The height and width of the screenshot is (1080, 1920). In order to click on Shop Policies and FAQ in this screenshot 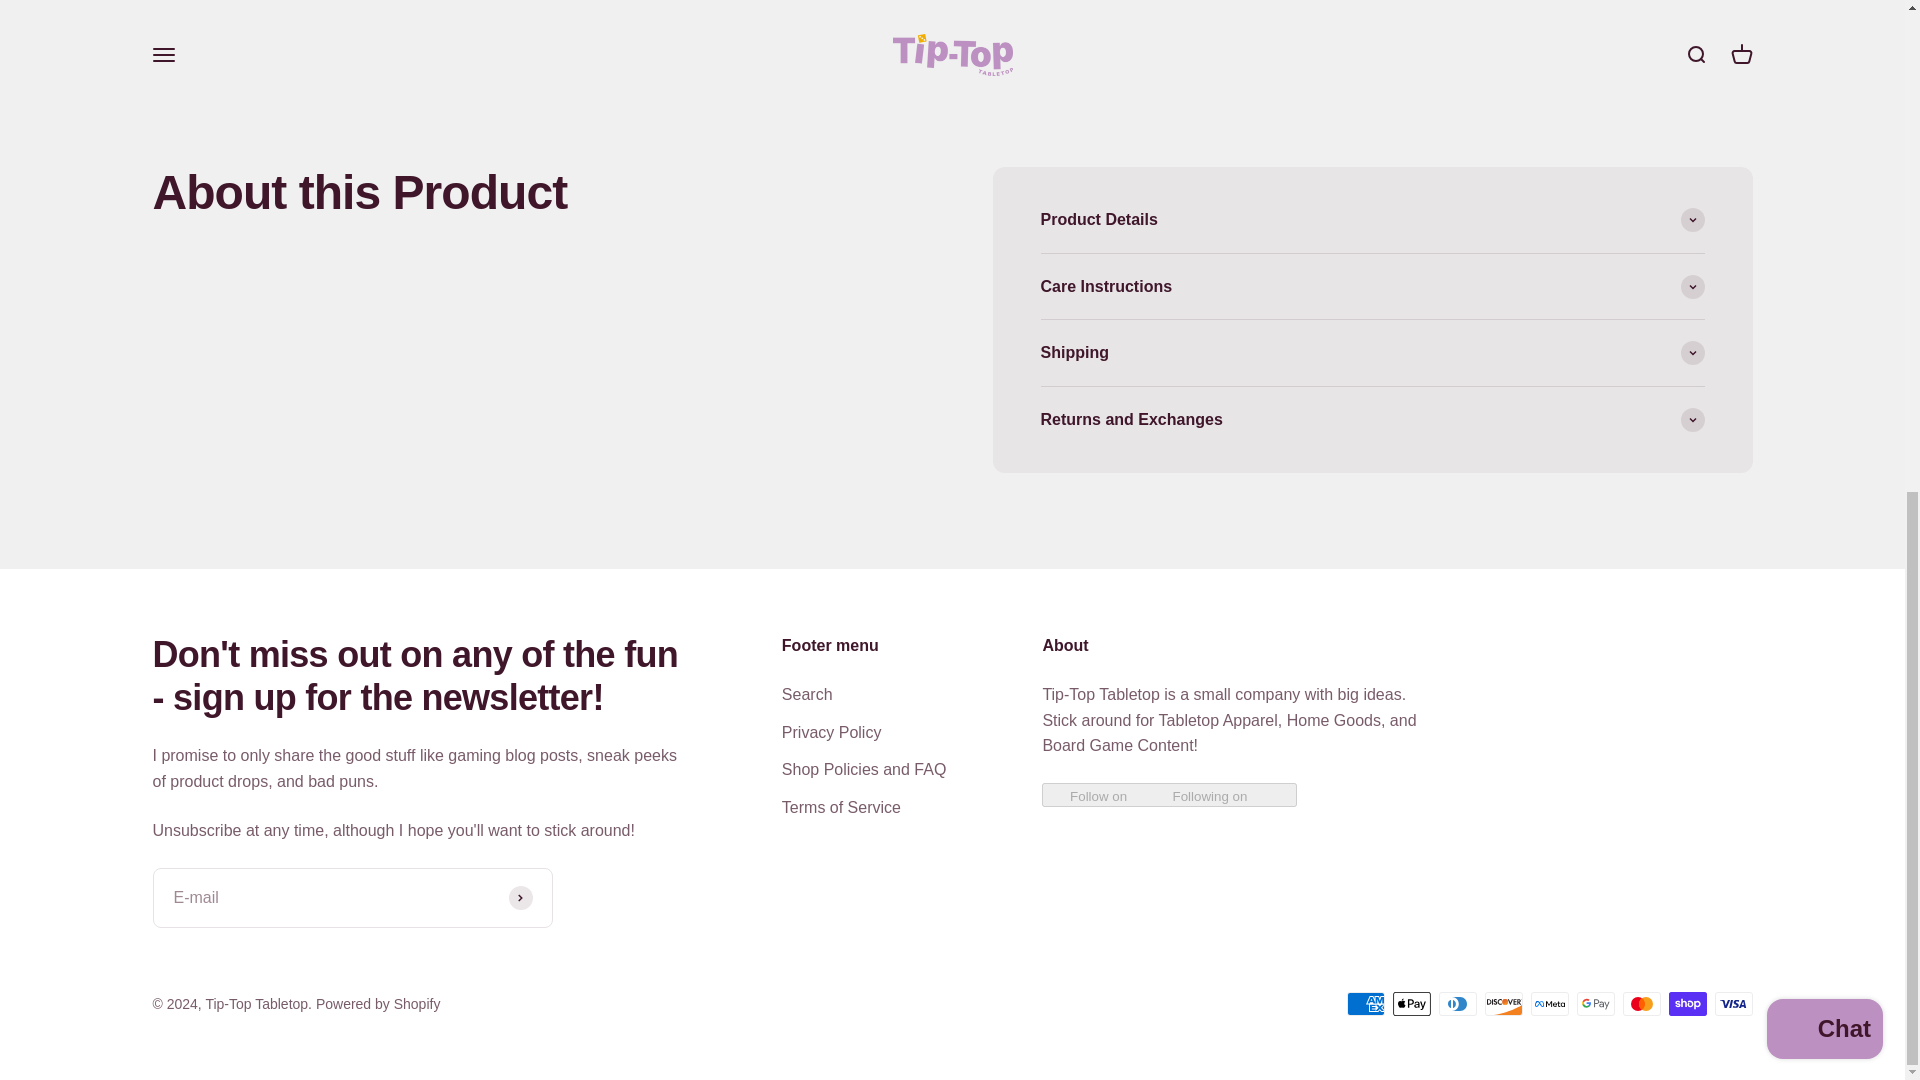, I will do `click(864, 770)`.